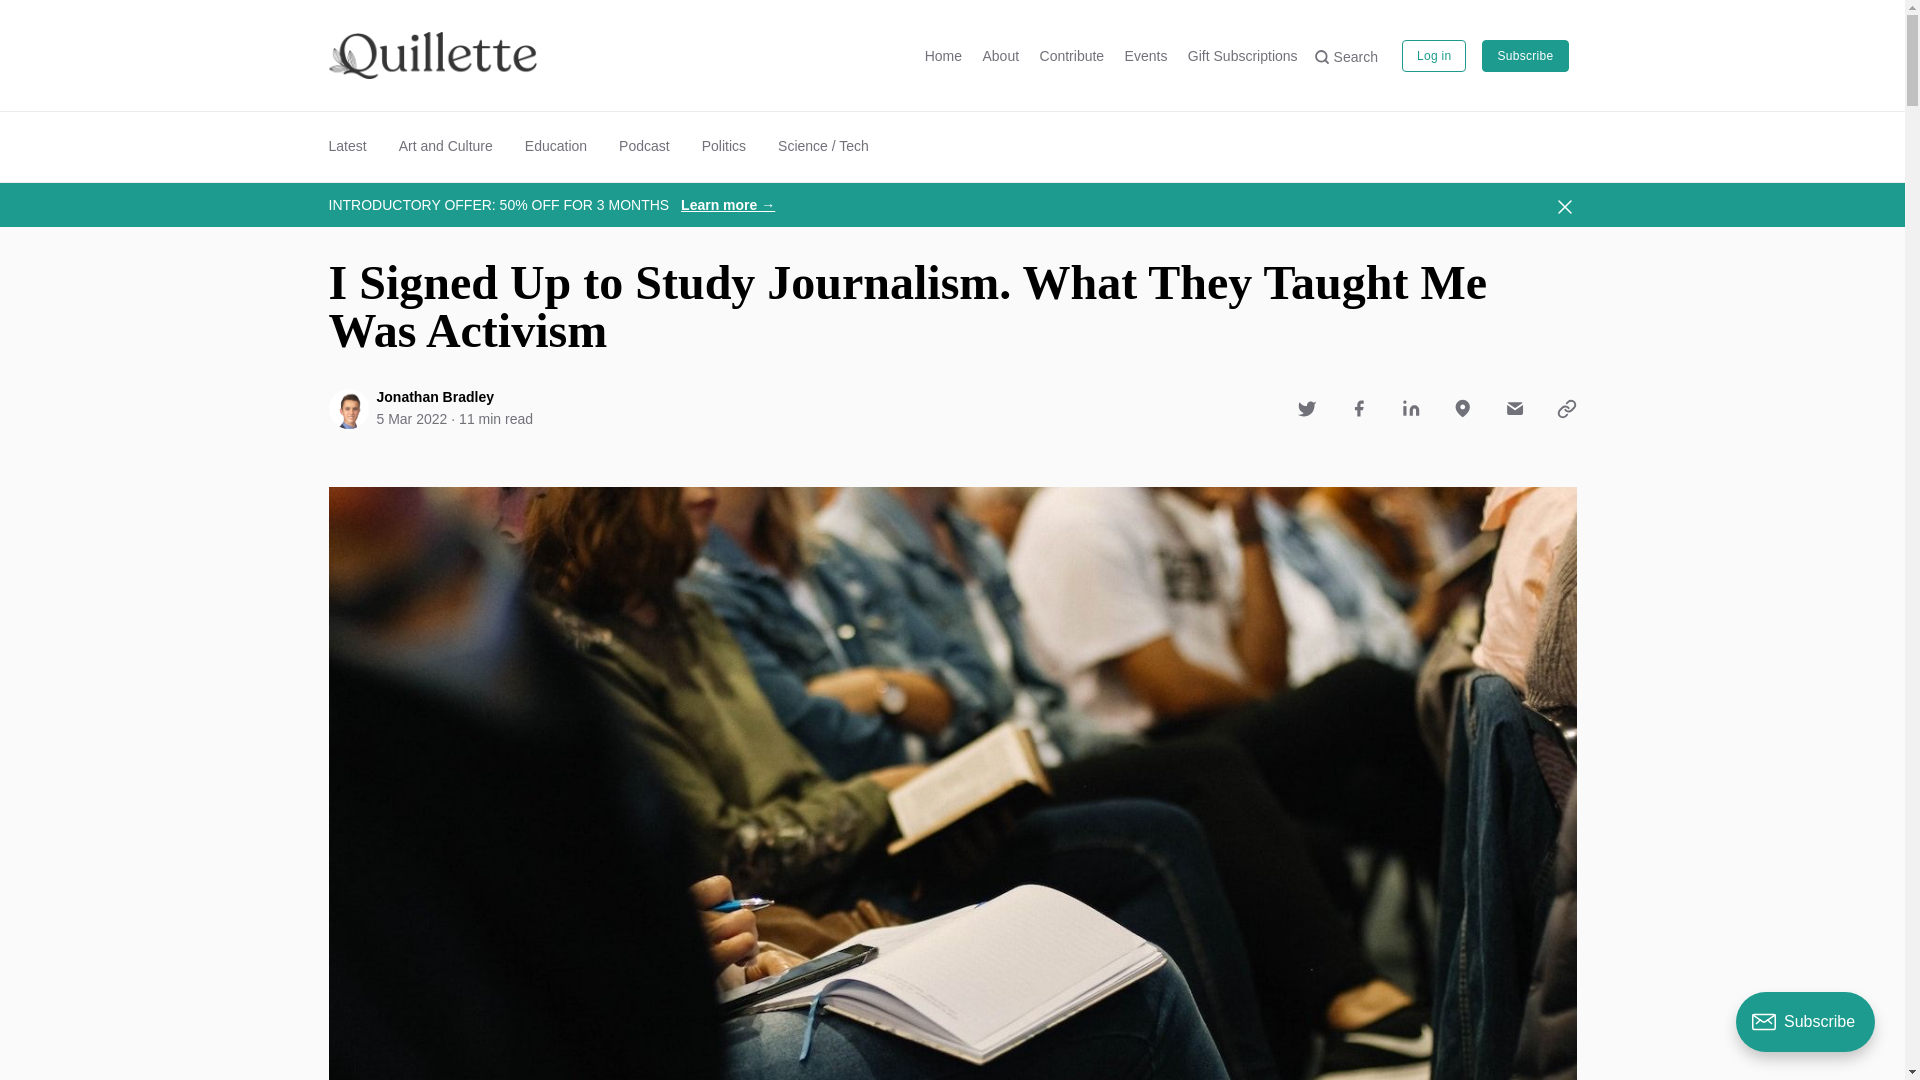 The width and height of the screenshot is (1920, 1080). I want to click on Contribute, so click(1072, 55).